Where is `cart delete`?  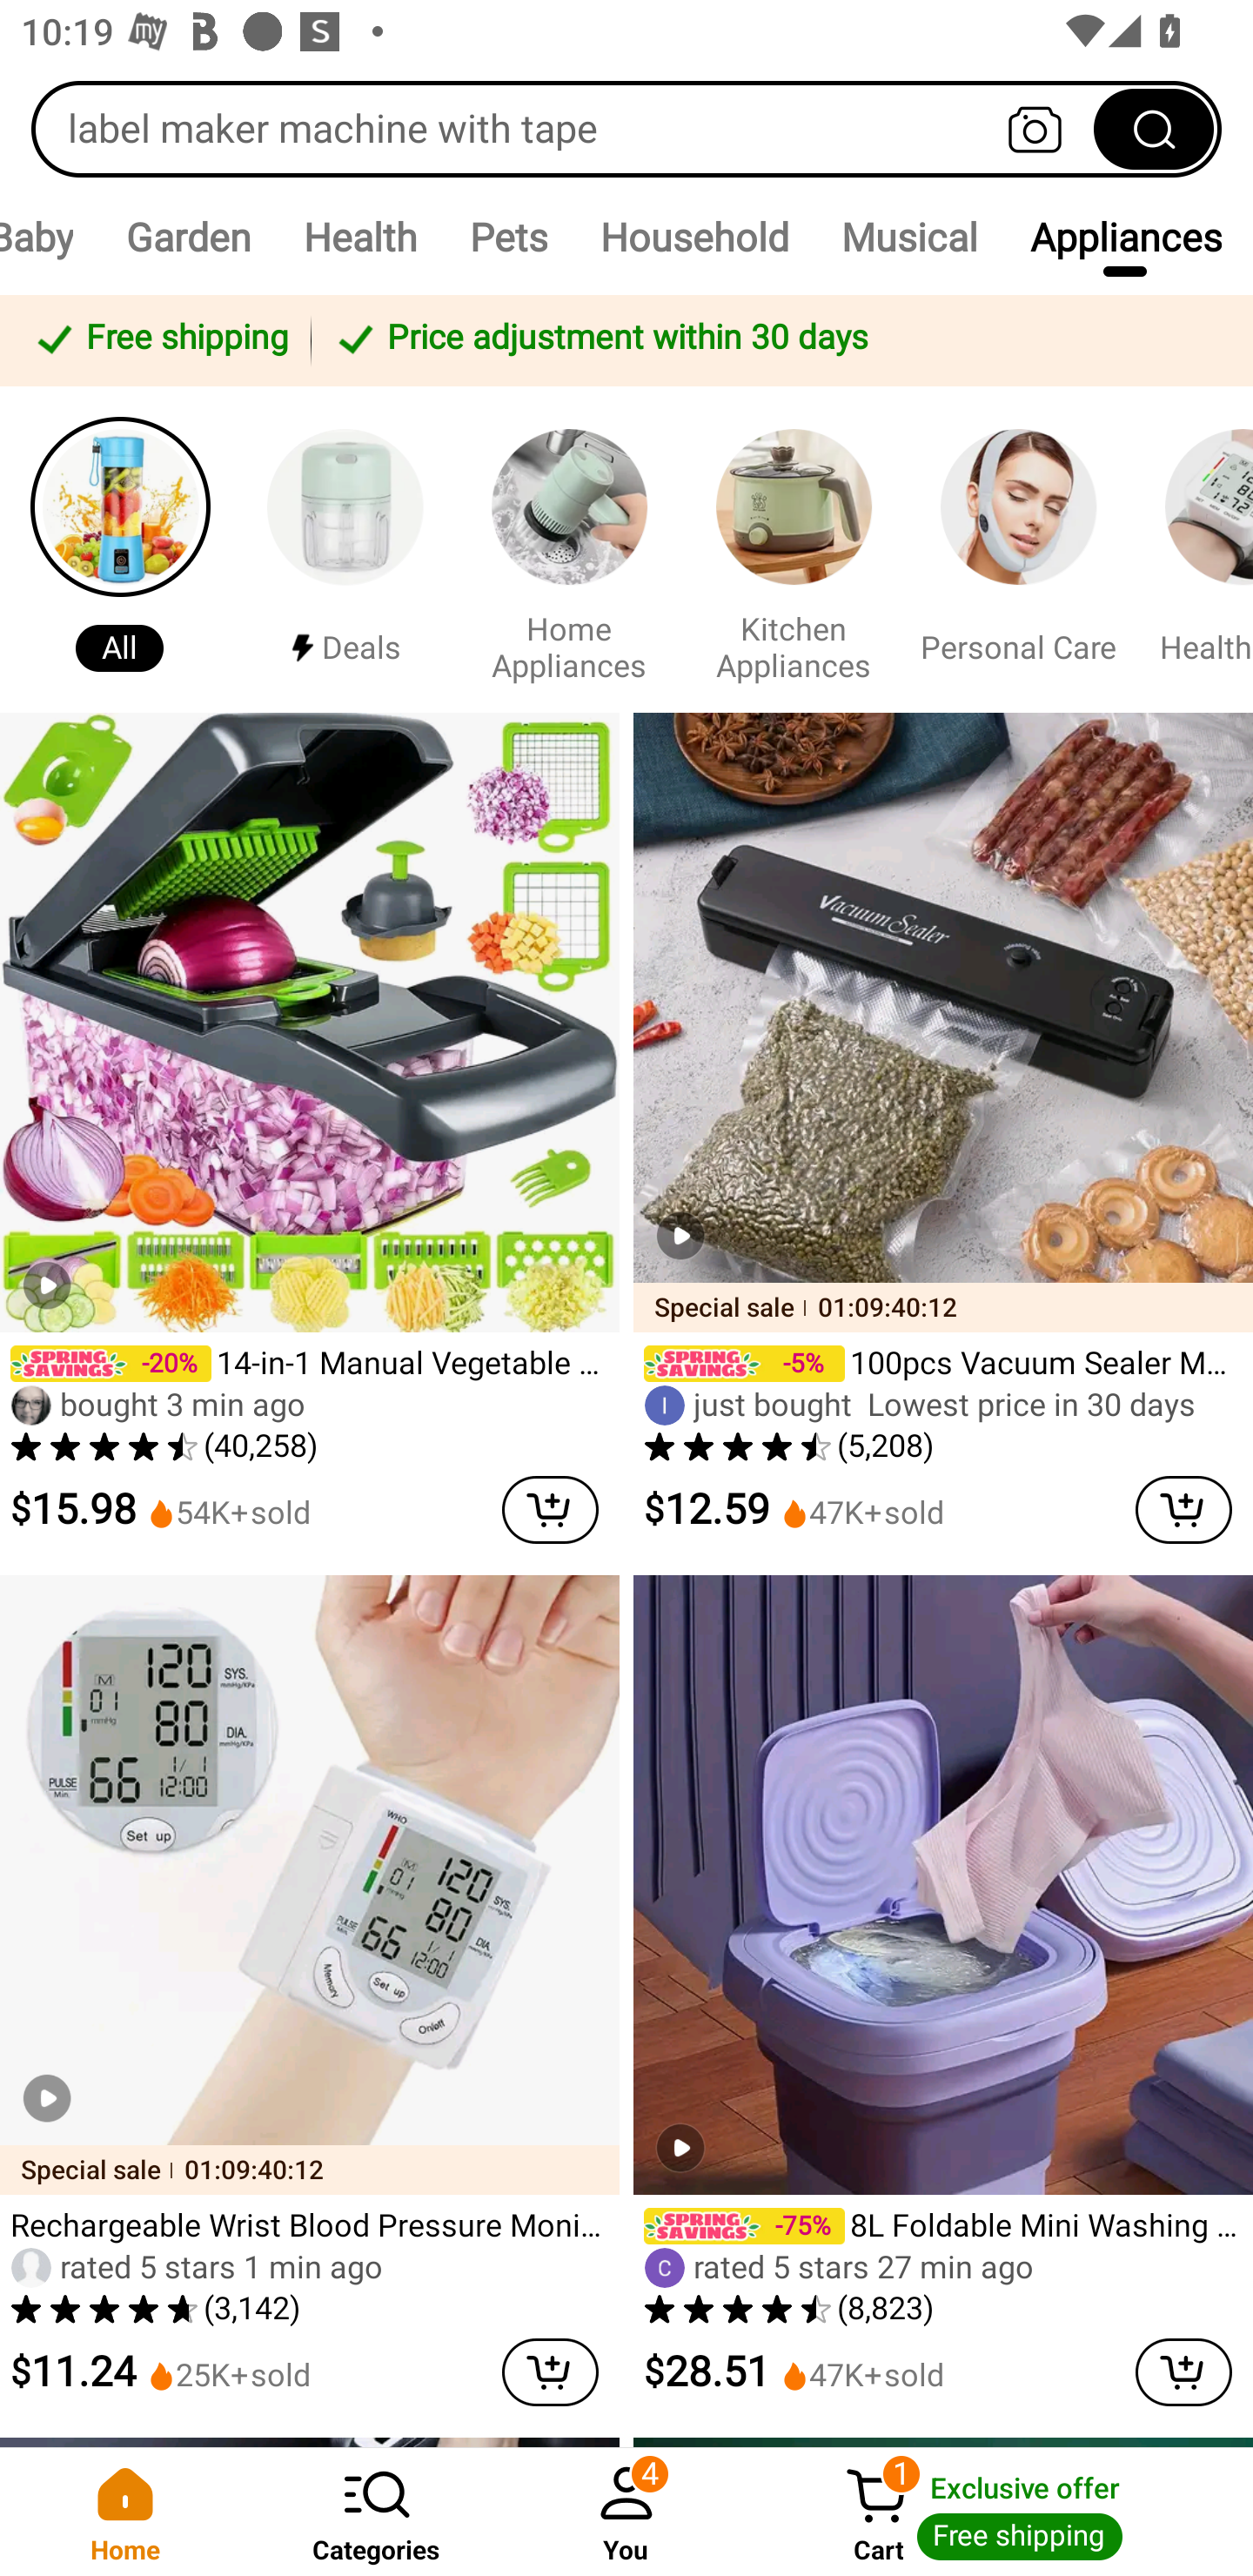
cart delete is located at coordinates (1183, 2372).